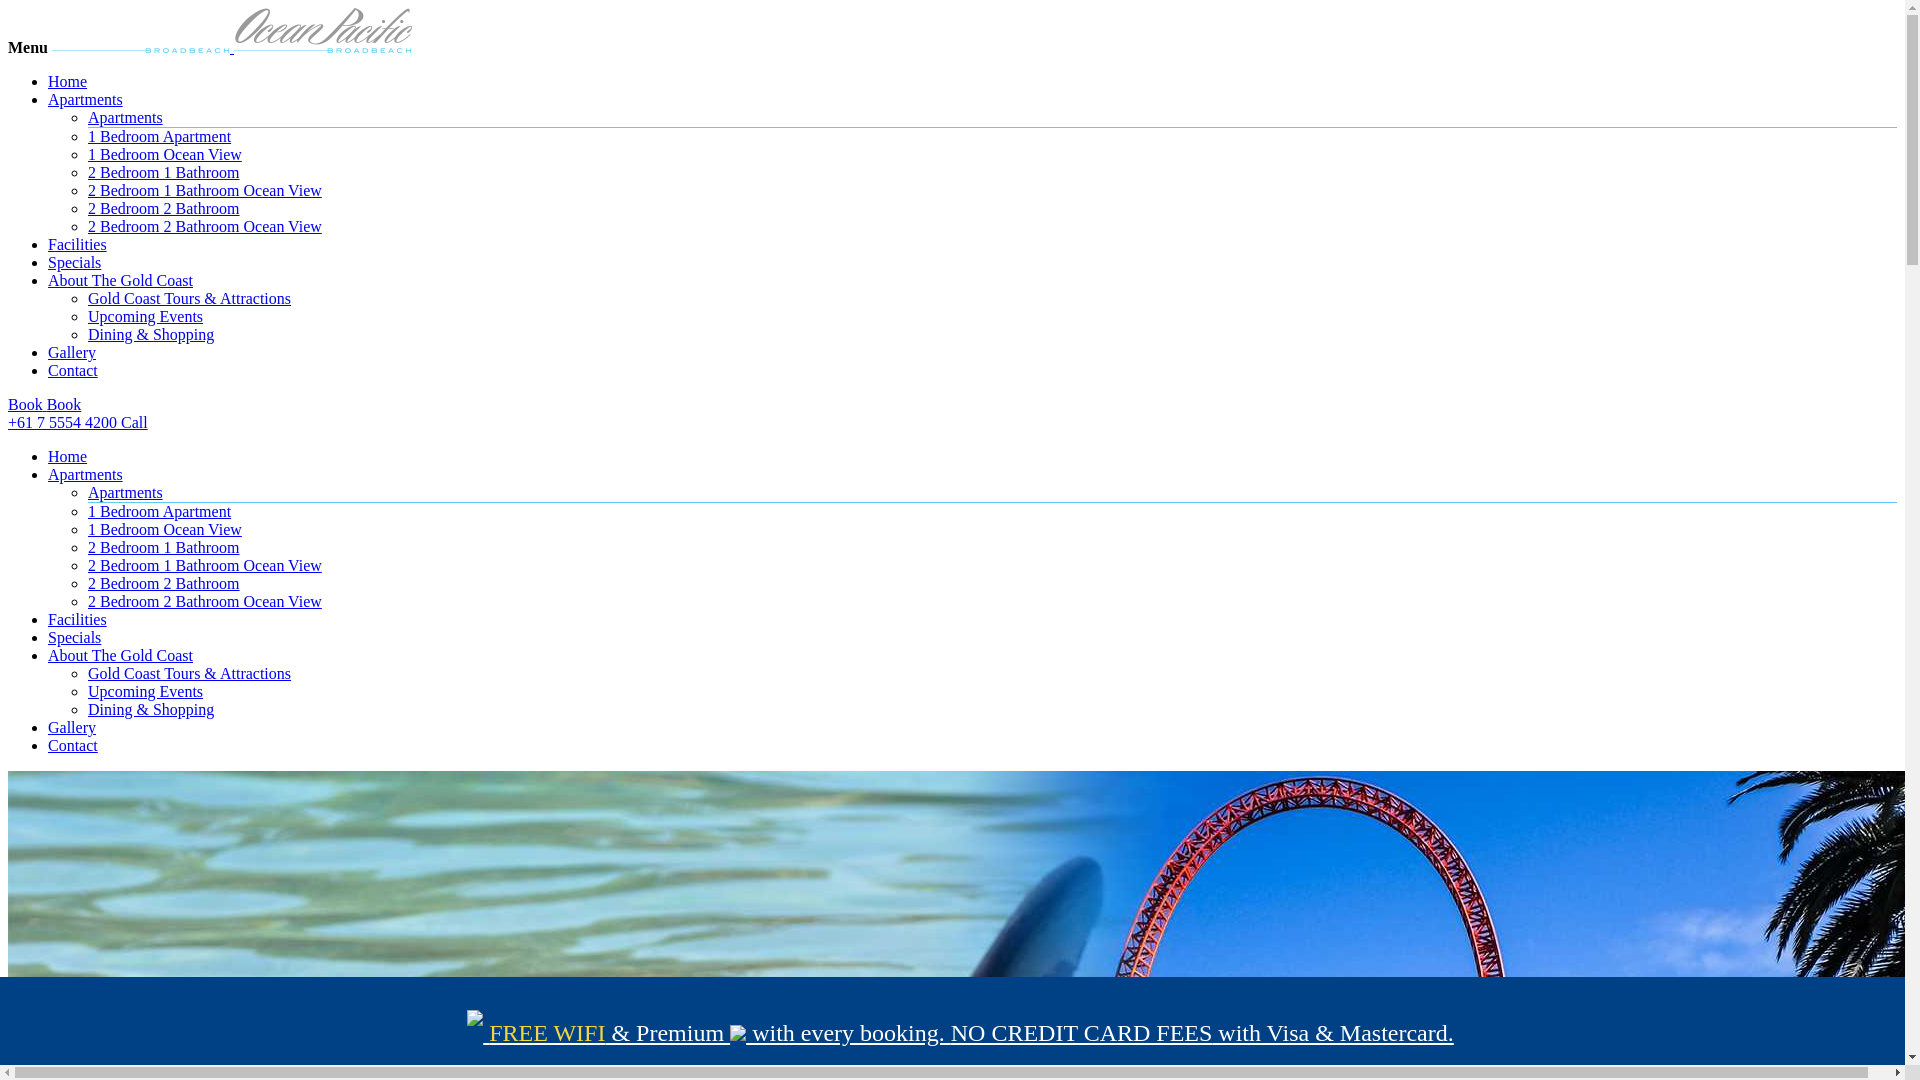  I want to click on 2 Bedroom 2 Bathroom, so click(164, 208).